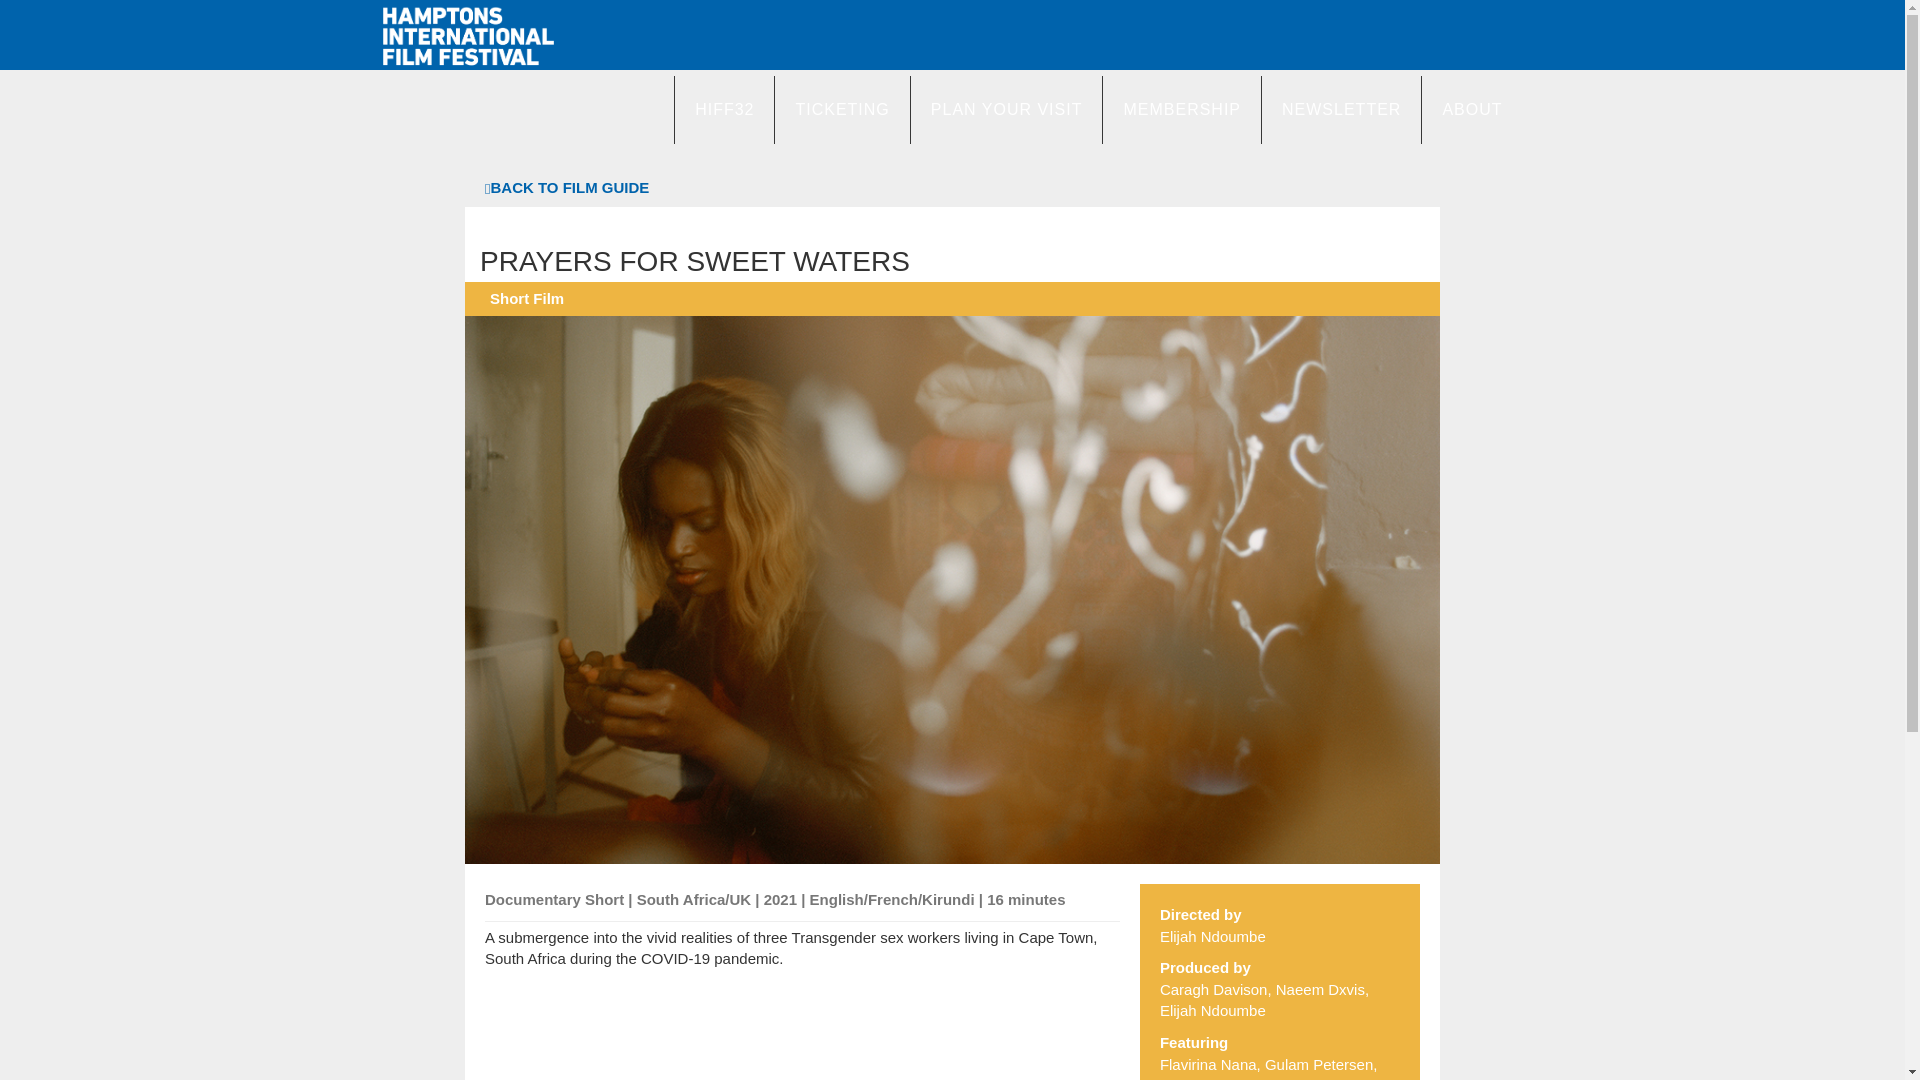 This screenshot has width=1920, height=1080. What do you see at coordinates (566, 186) in the screenshot?
I see `BACK TO FILM GUIDE` at bounding box center [566, 186].